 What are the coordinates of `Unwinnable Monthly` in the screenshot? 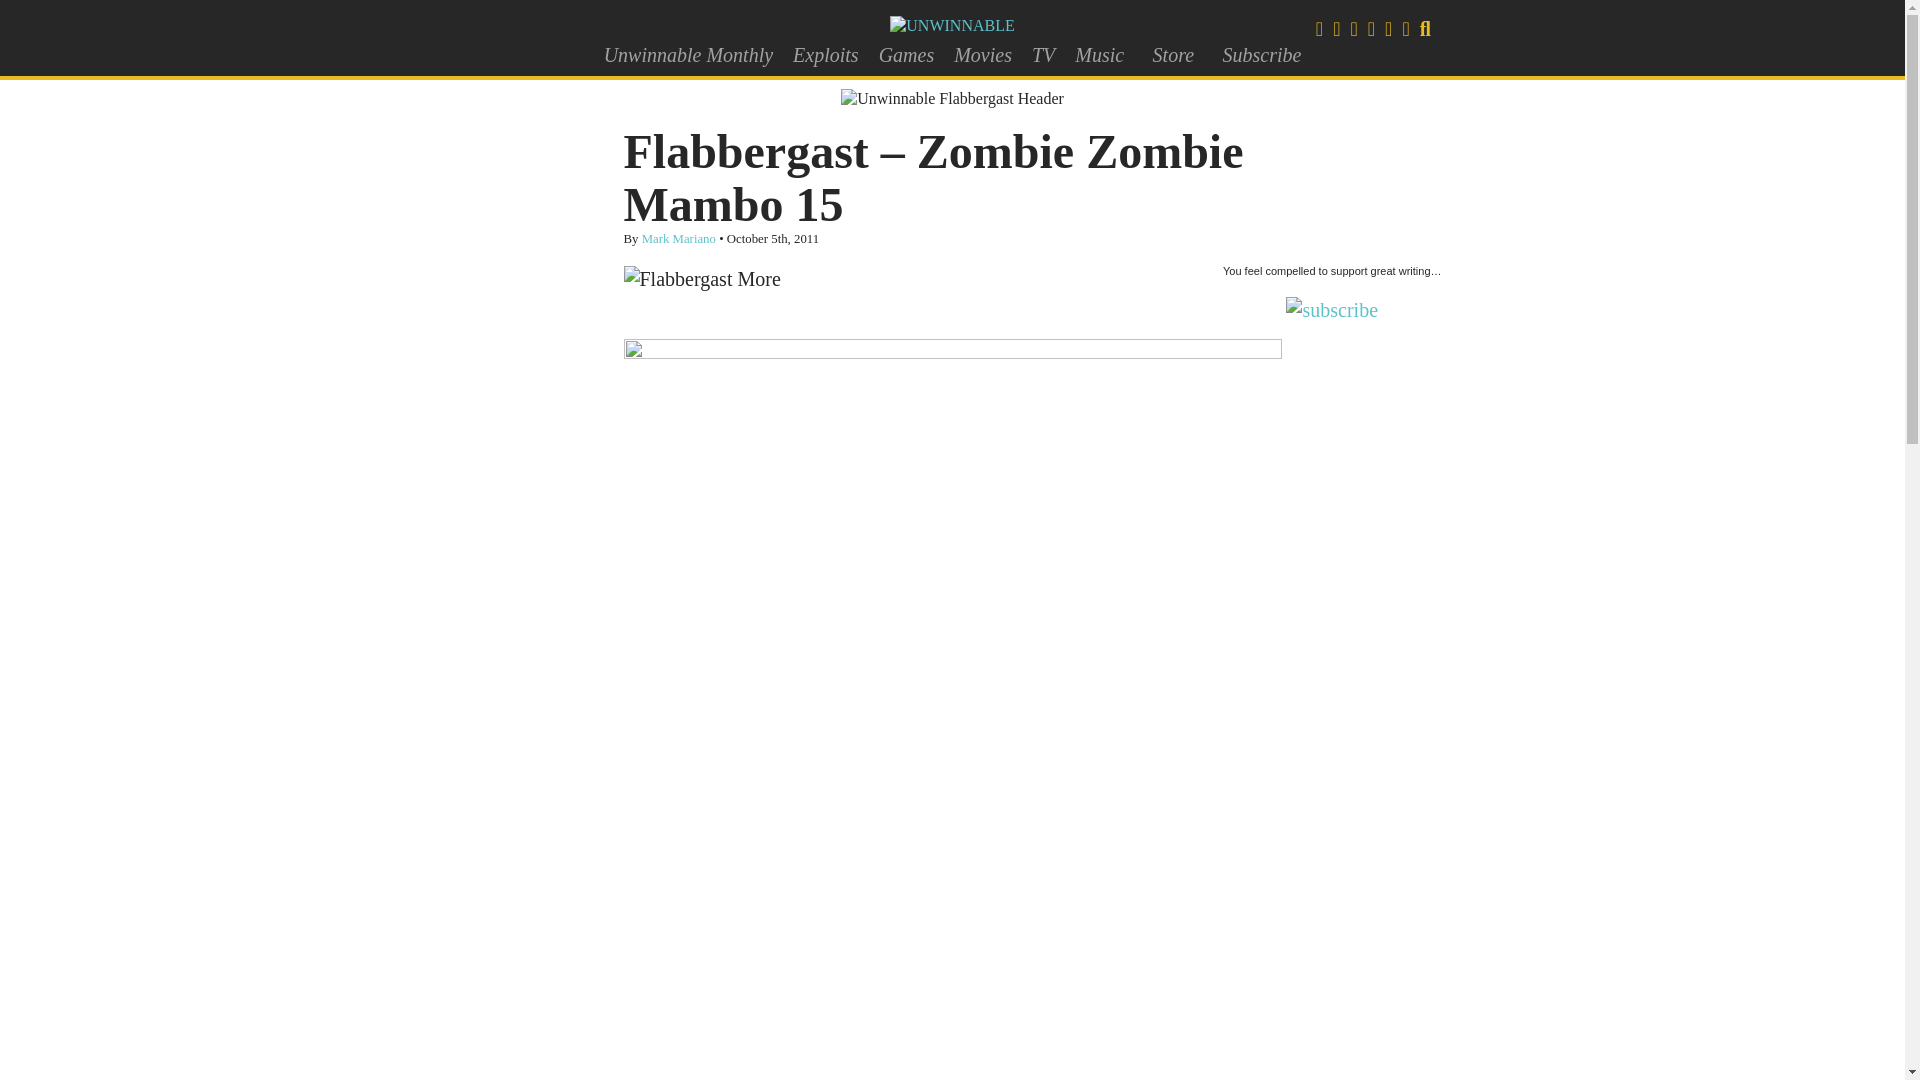 It's located at (688, 54).